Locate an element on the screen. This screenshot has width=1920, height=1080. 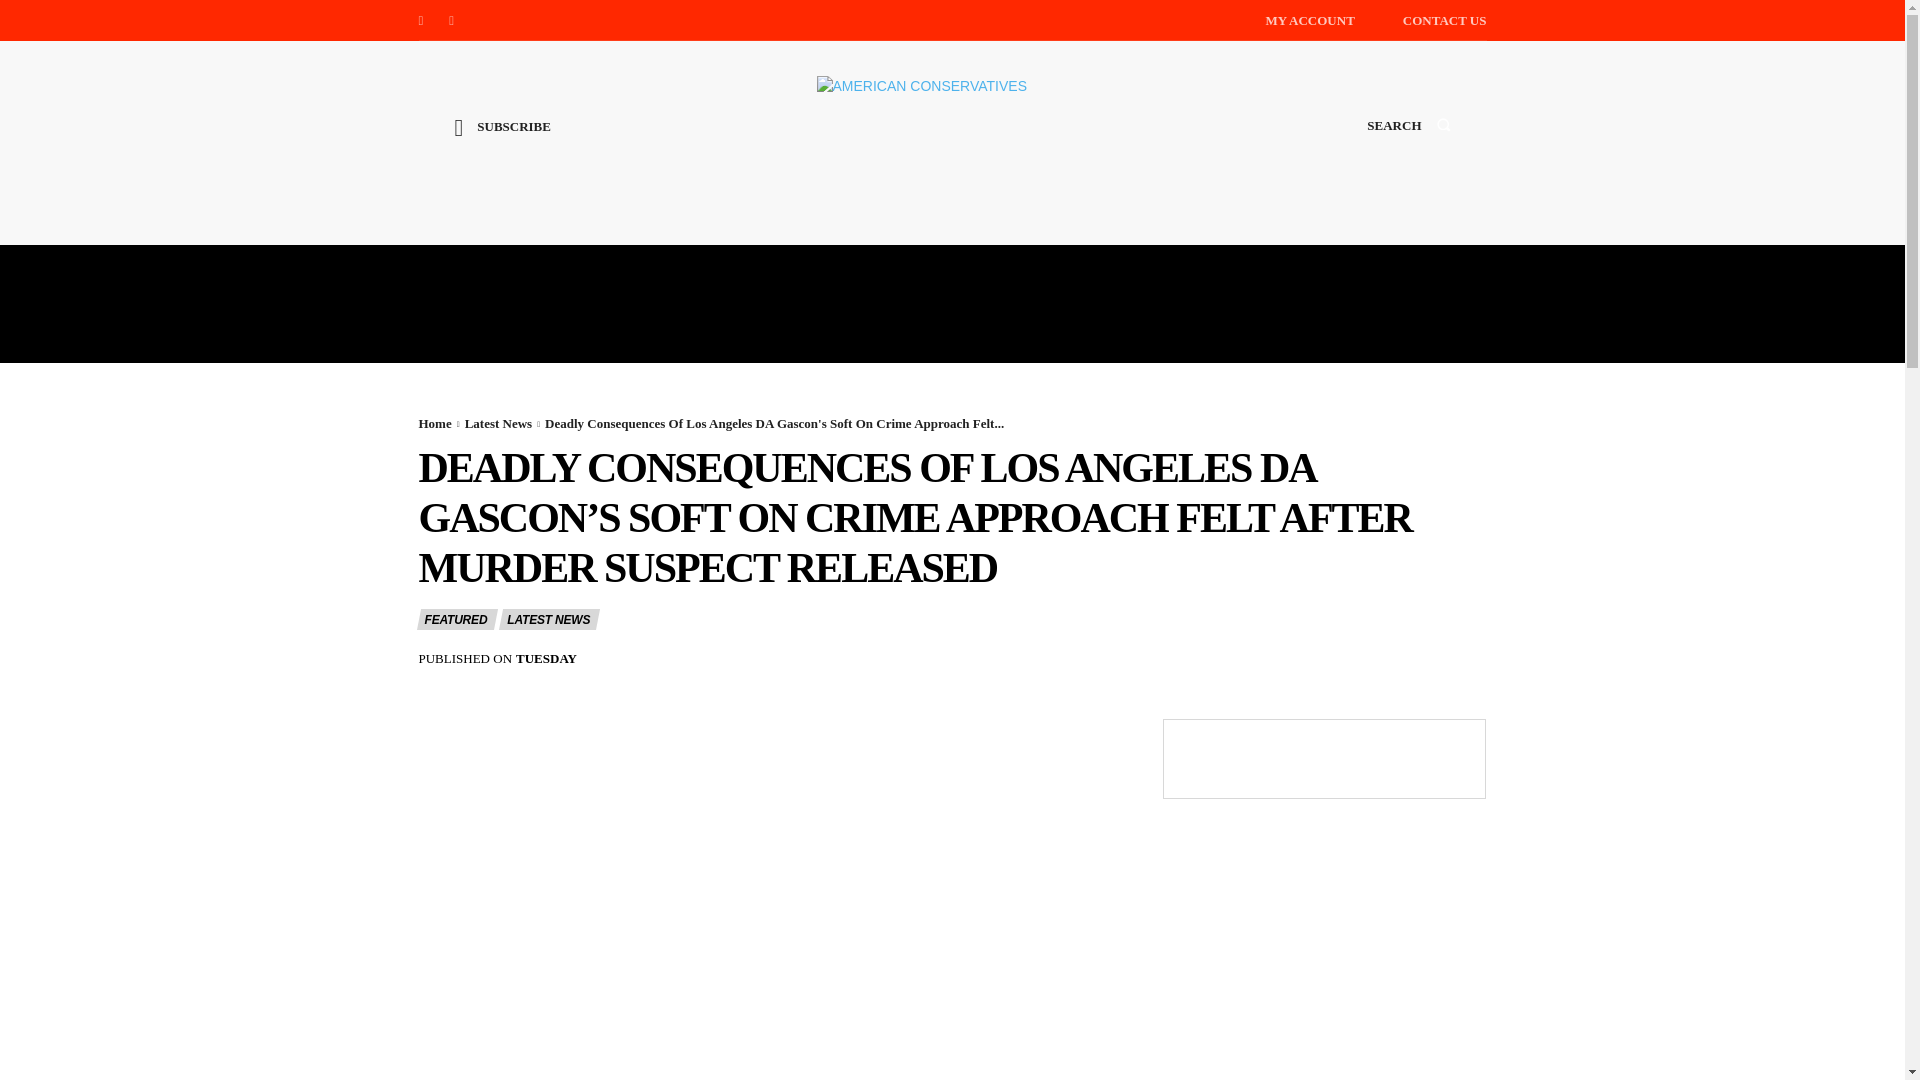
Search is located at coordinates (1408, 144).